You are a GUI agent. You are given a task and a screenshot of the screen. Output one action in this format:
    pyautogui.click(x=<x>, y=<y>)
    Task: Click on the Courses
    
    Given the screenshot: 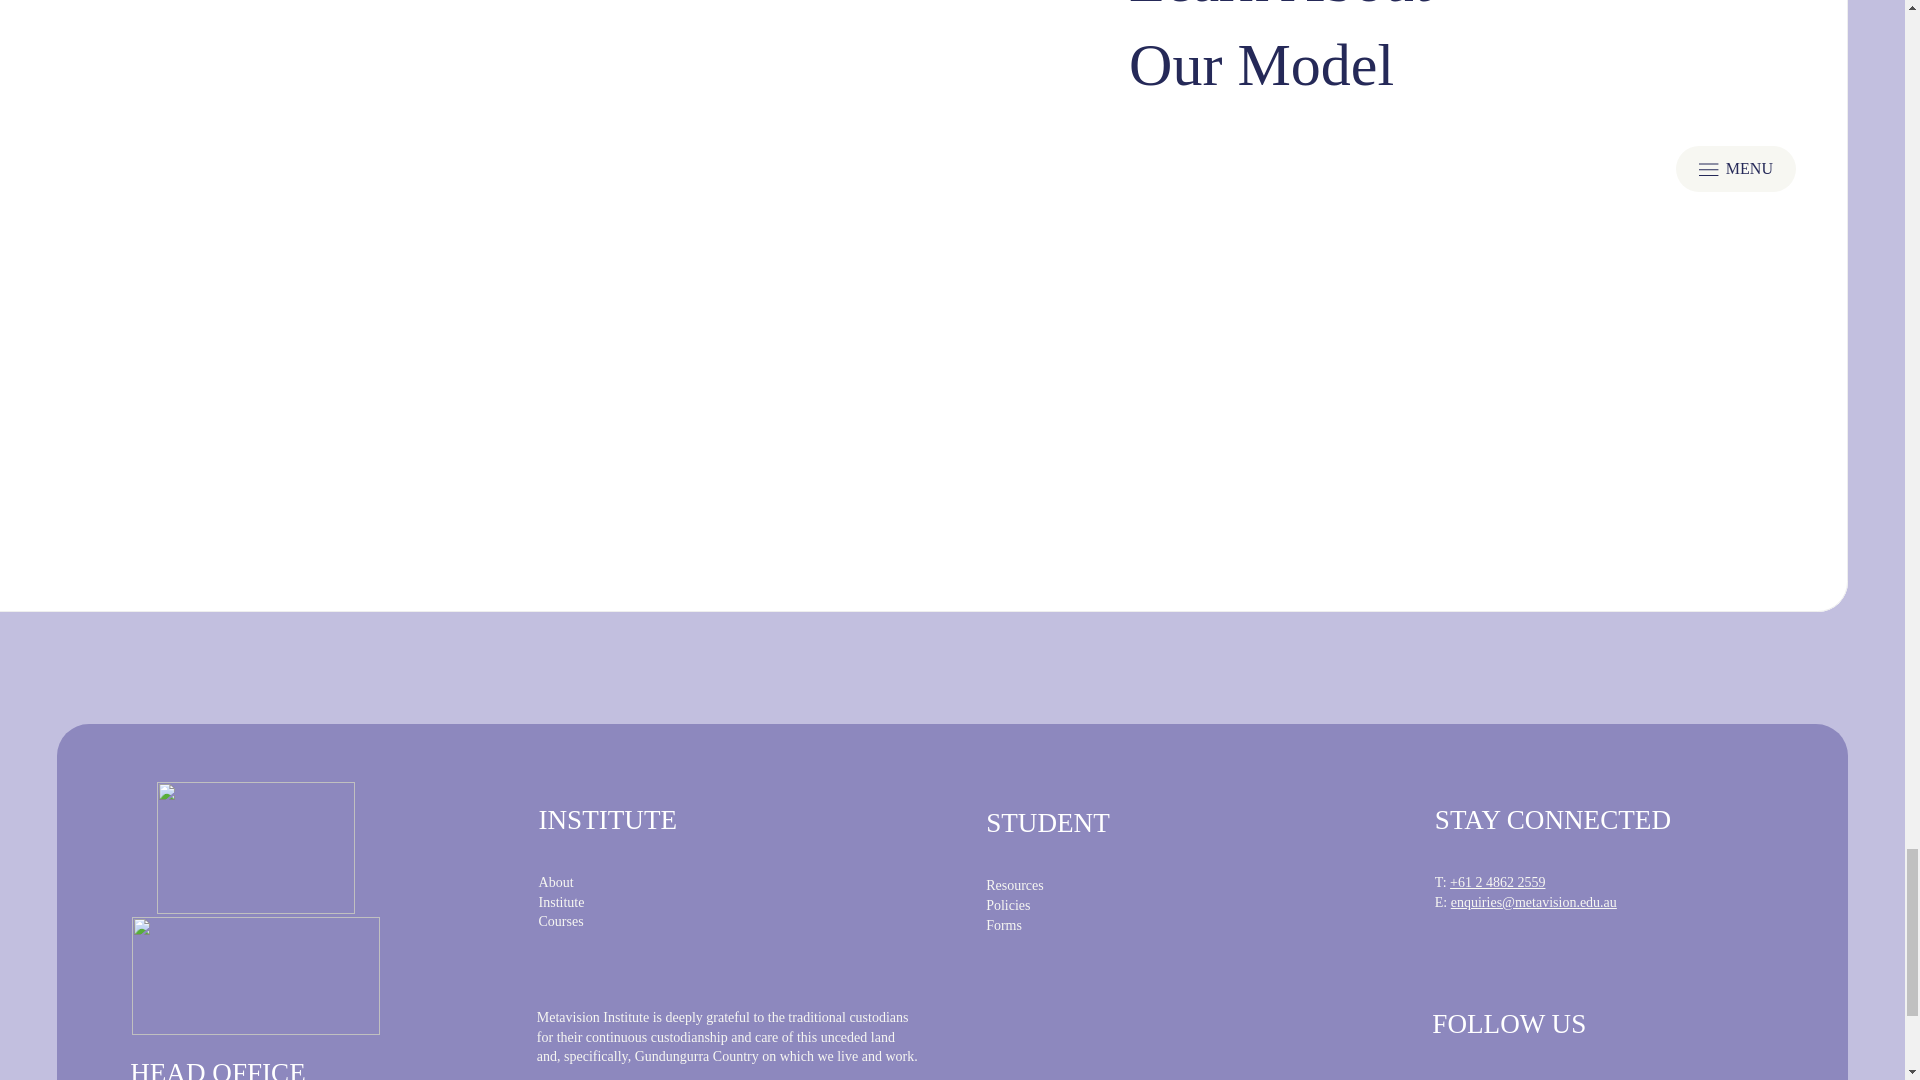 What is the action you would take?
    pyautogui.click(x=561, y=920)
    